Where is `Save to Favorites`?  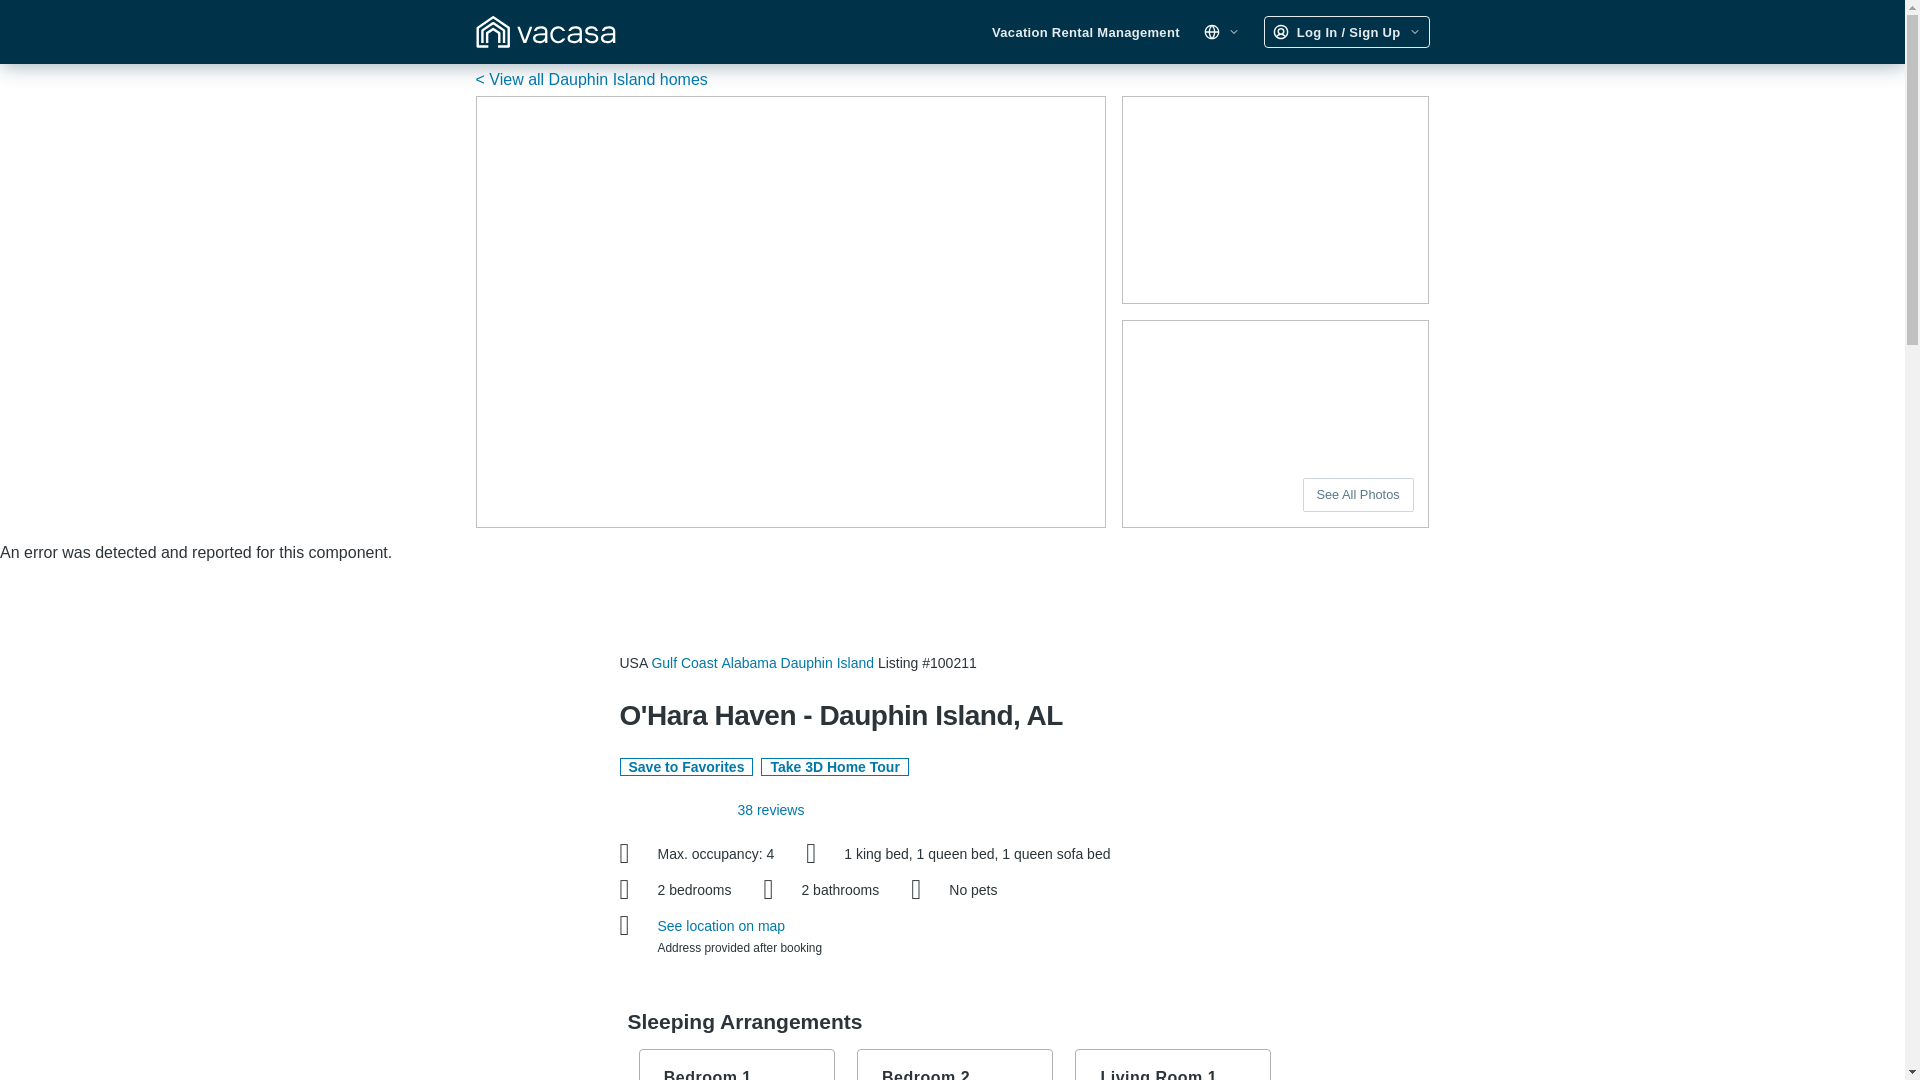
Save to Favorites is located at coordinates (687, 767).